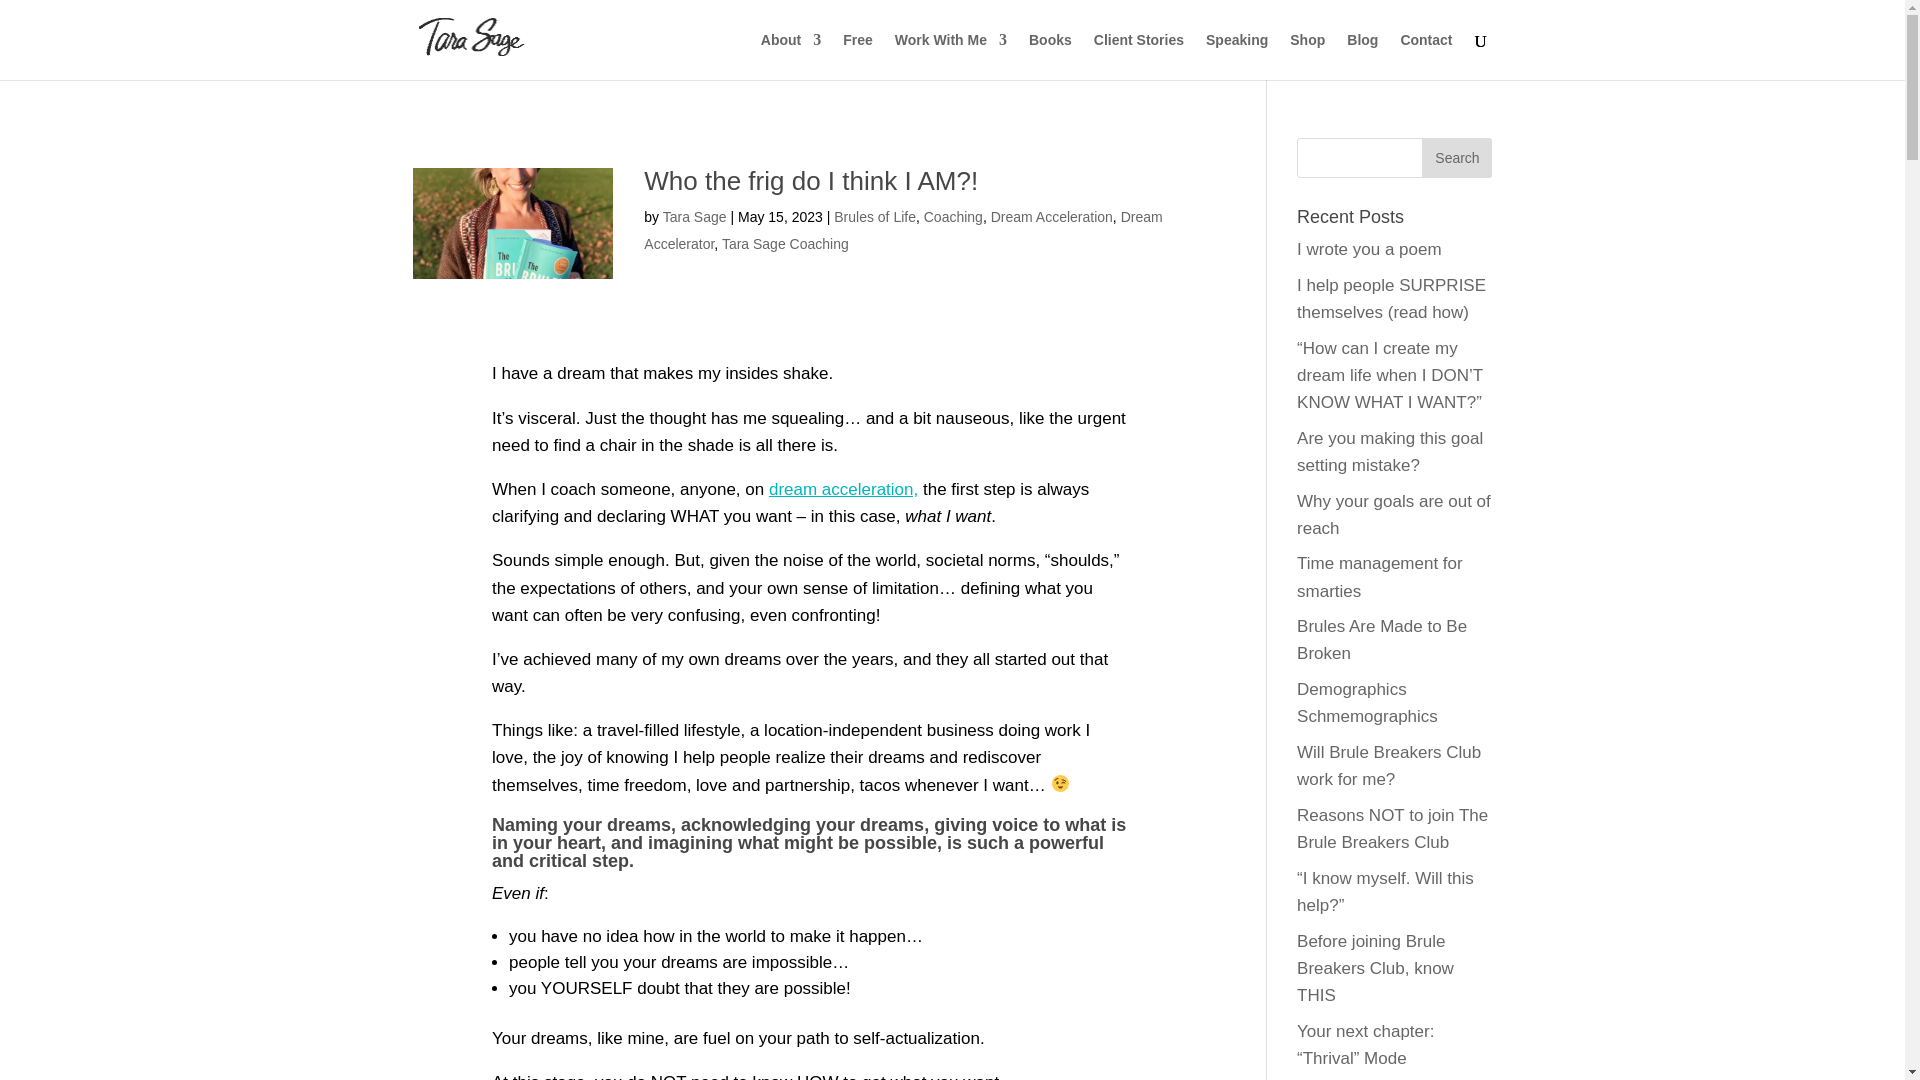  What do you see at coordinates (950, 56) in the screenshot?
I see `Work With Me` at bounding box center [950, 56].